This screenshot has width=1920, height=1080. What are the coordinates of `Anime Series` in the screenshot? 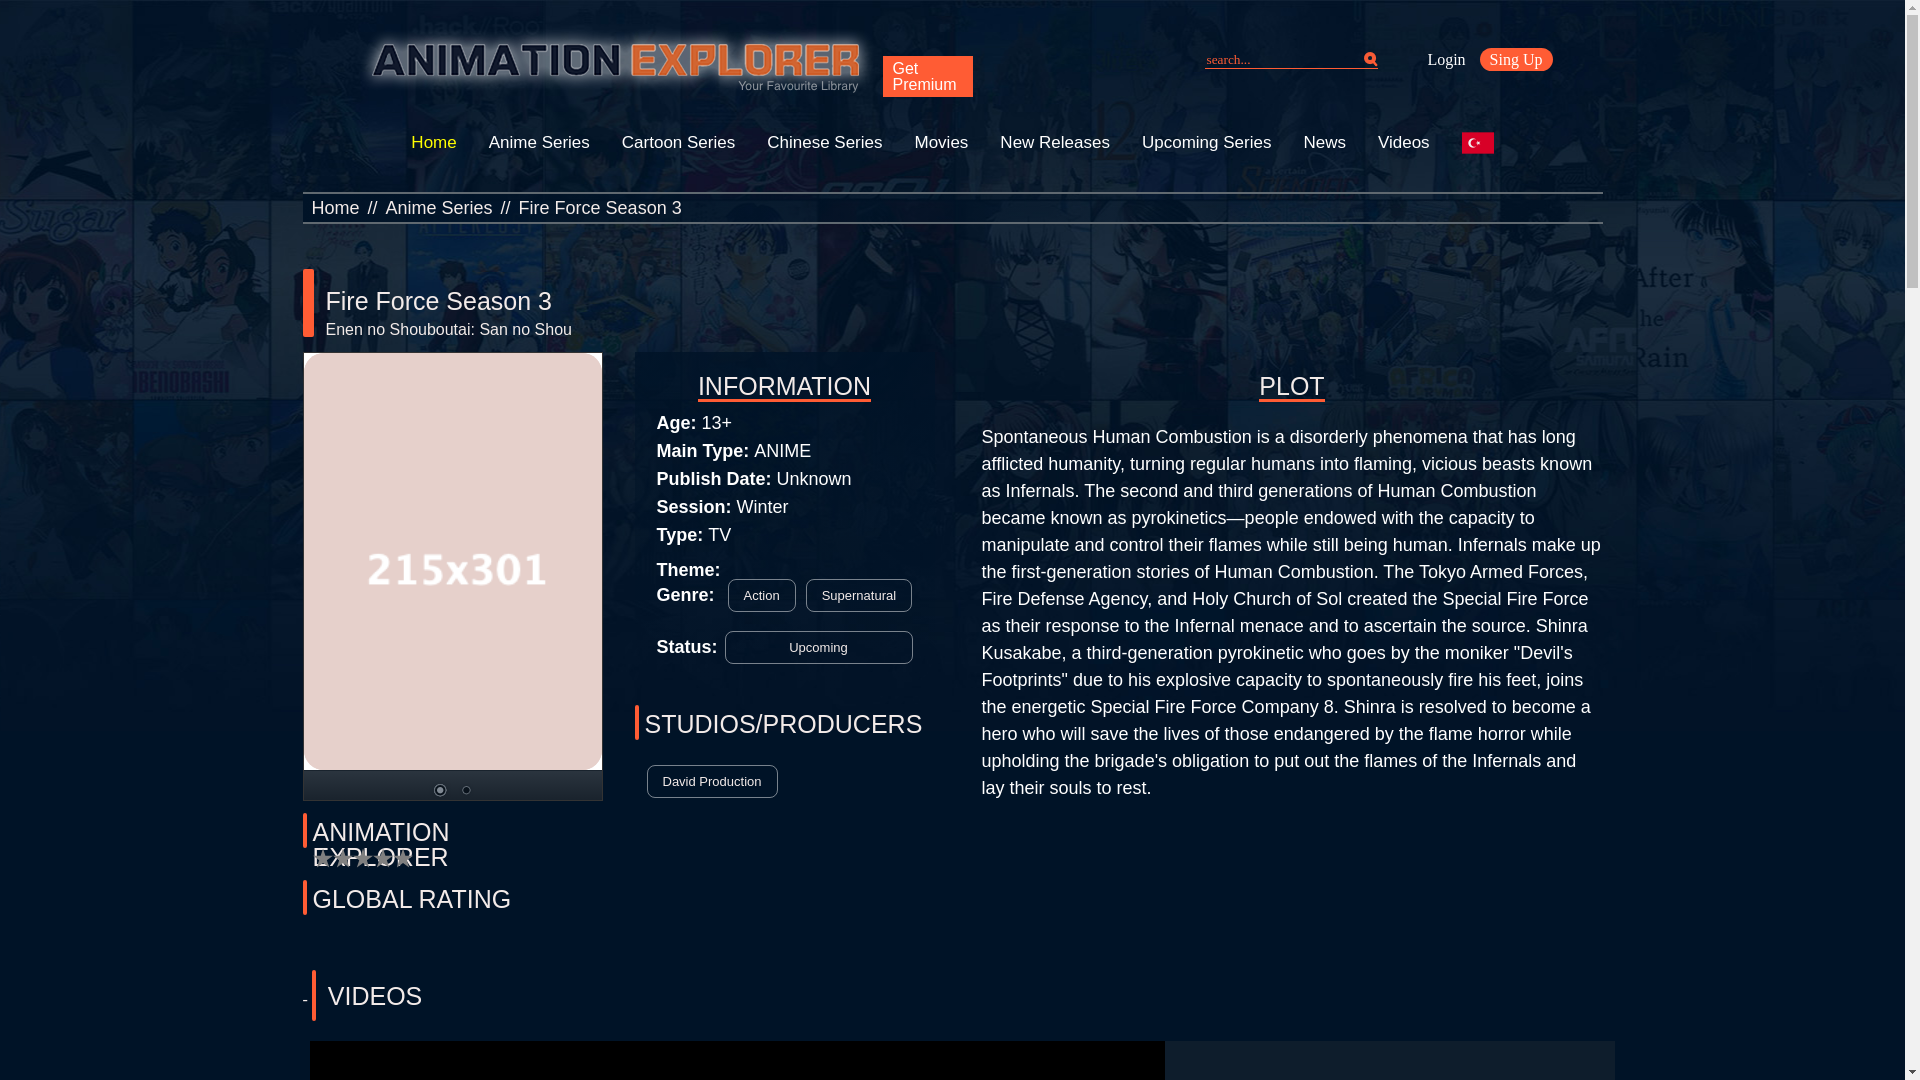 It's located at (439, 208).